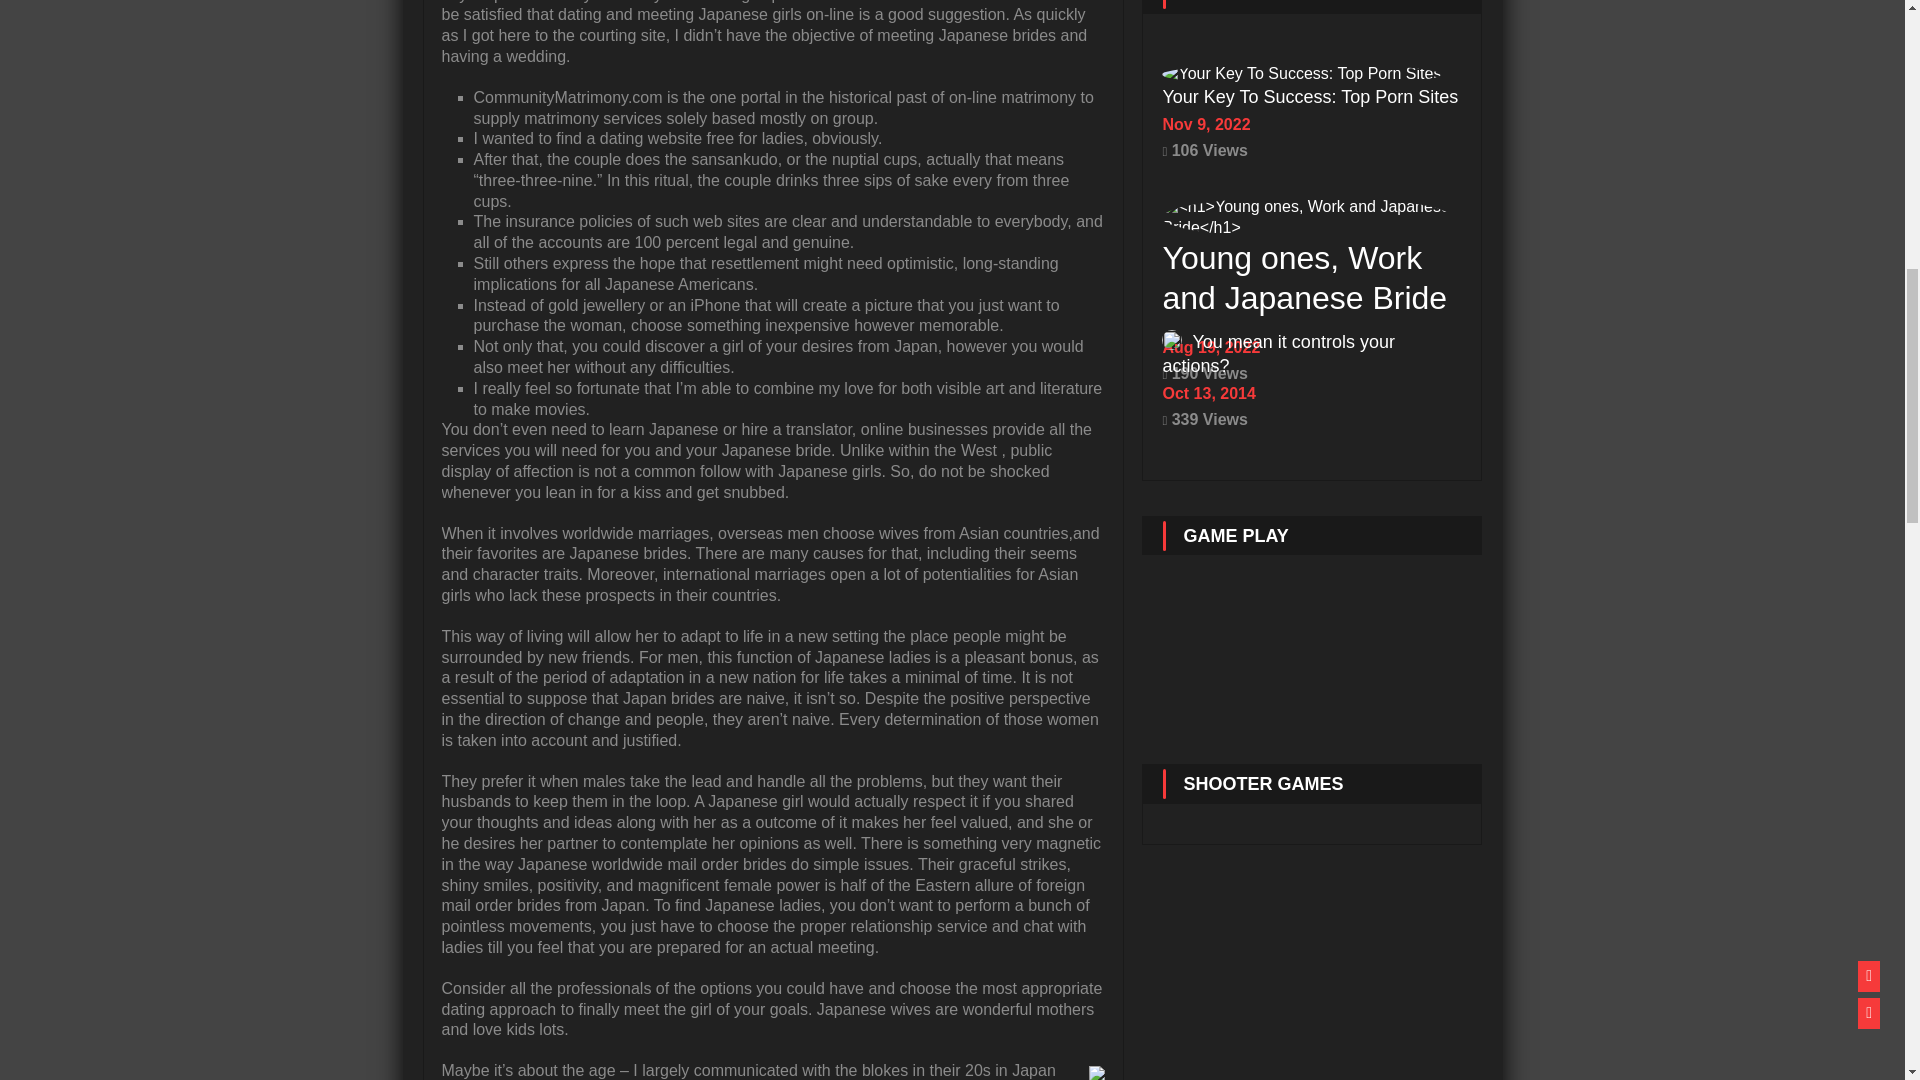 This screenshot has width=1920, height=1080. I want to click on Your Key To Success: Top Porn Sites, so click(1301, 76).